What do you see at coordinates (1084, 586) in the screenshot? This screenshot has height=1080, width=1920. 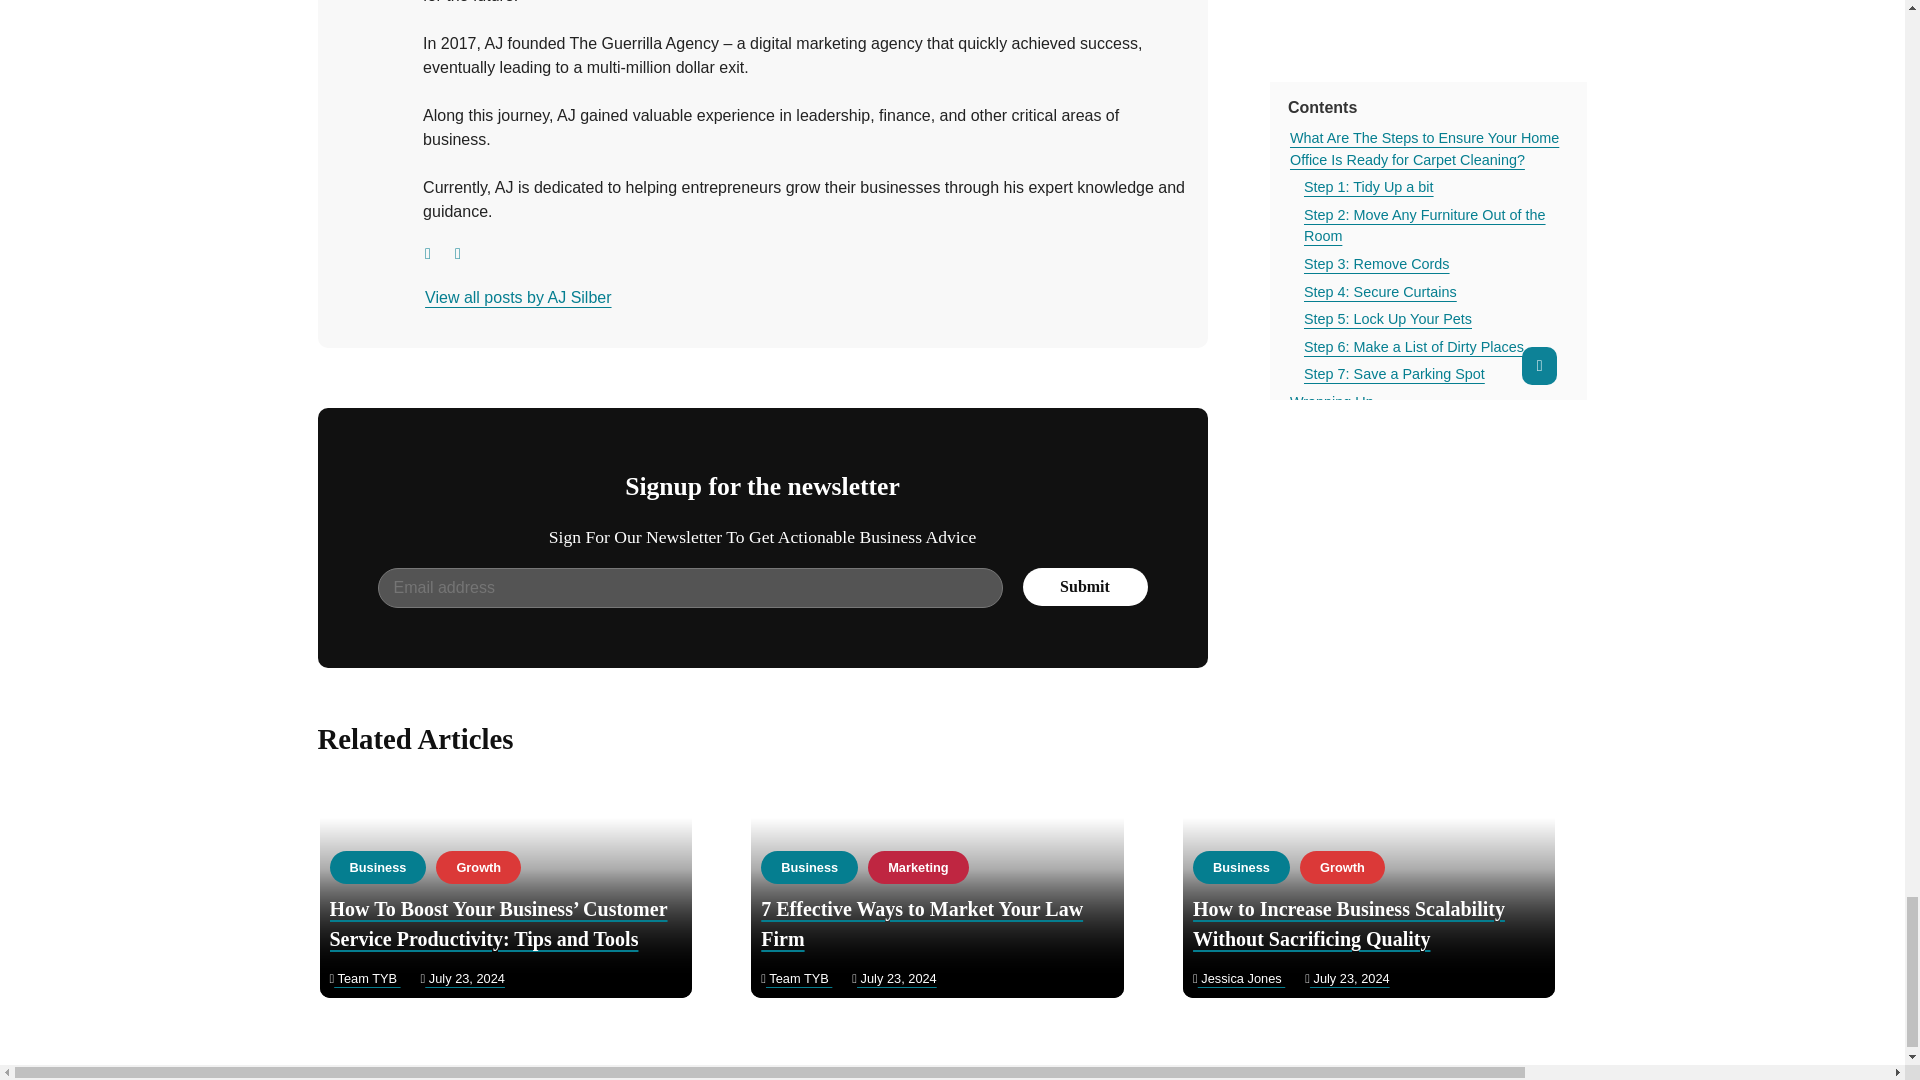 I see `Submit` at bounding box center [1084, 586].